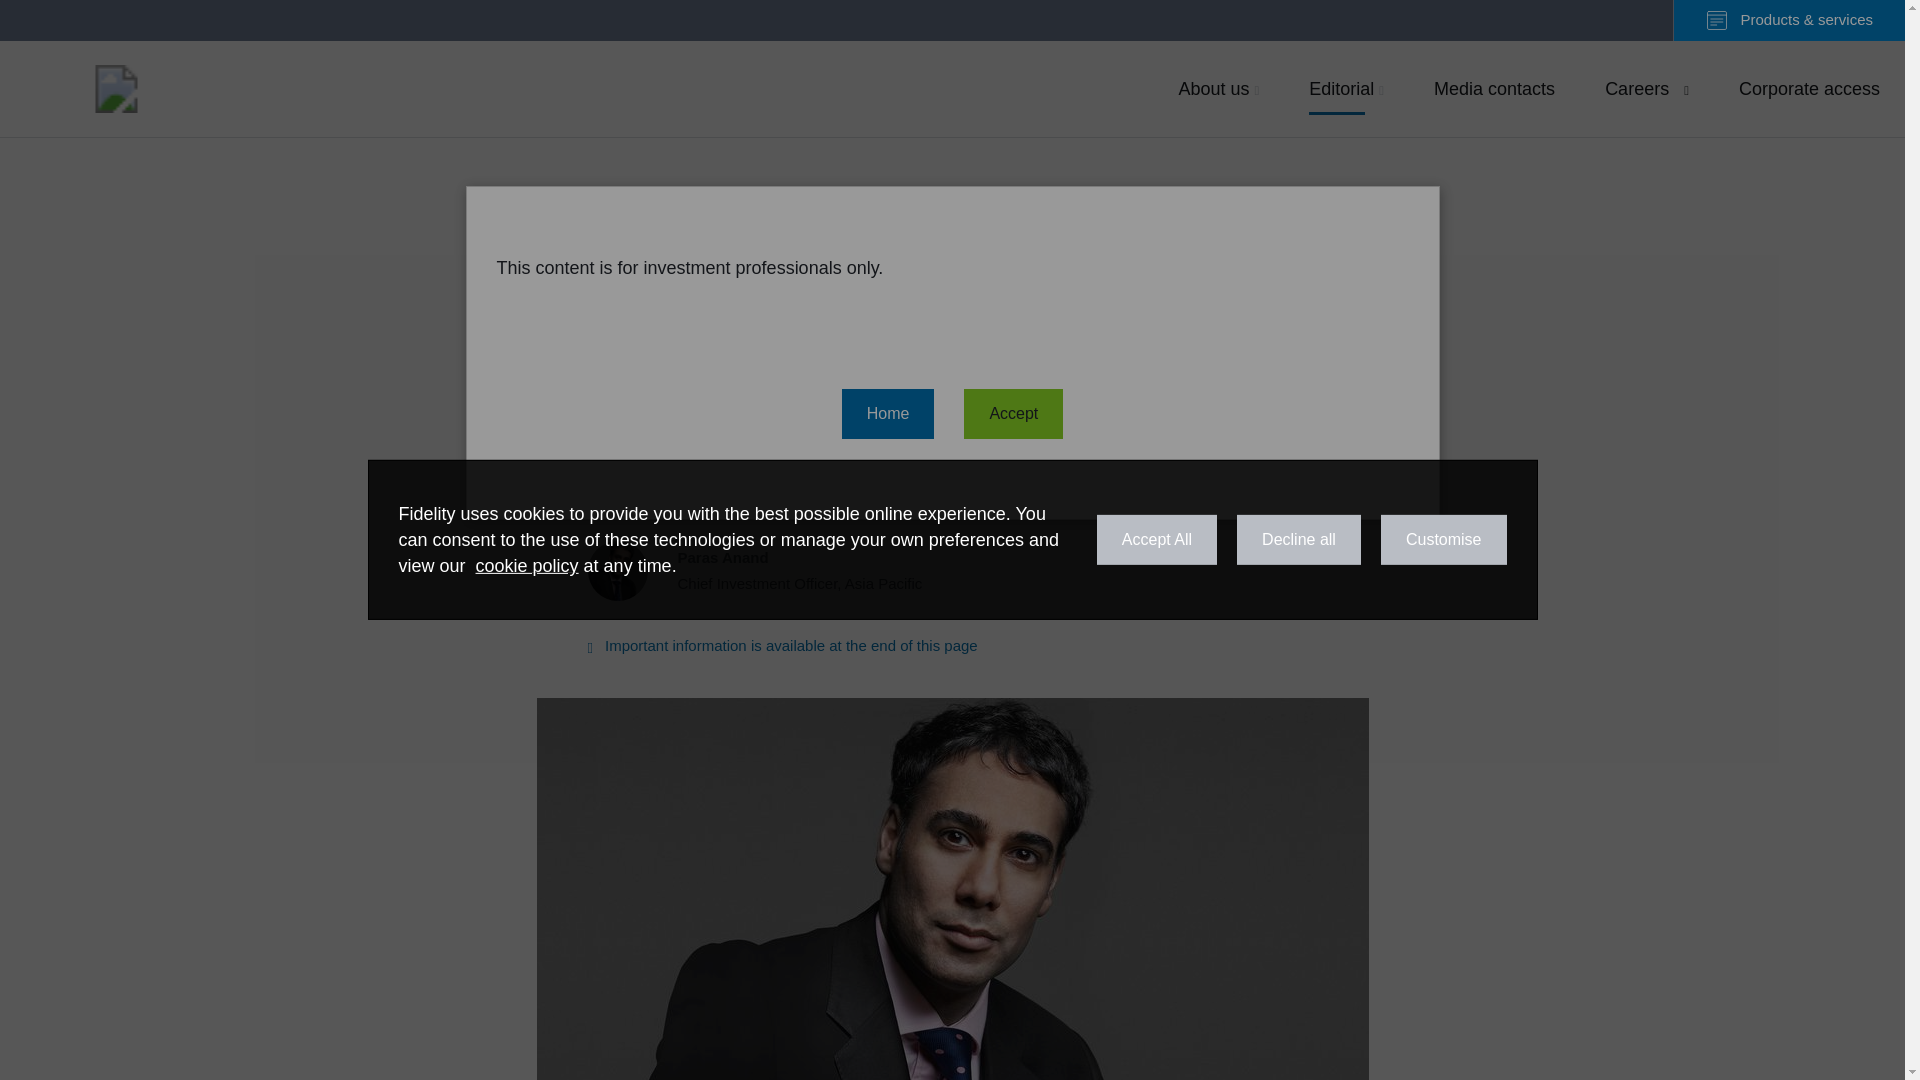 The width and height of the screenshot is (1920, 1080). Describe the element at coordinates (766, 570) in the screenshot. I see `disclaimer` at that location.